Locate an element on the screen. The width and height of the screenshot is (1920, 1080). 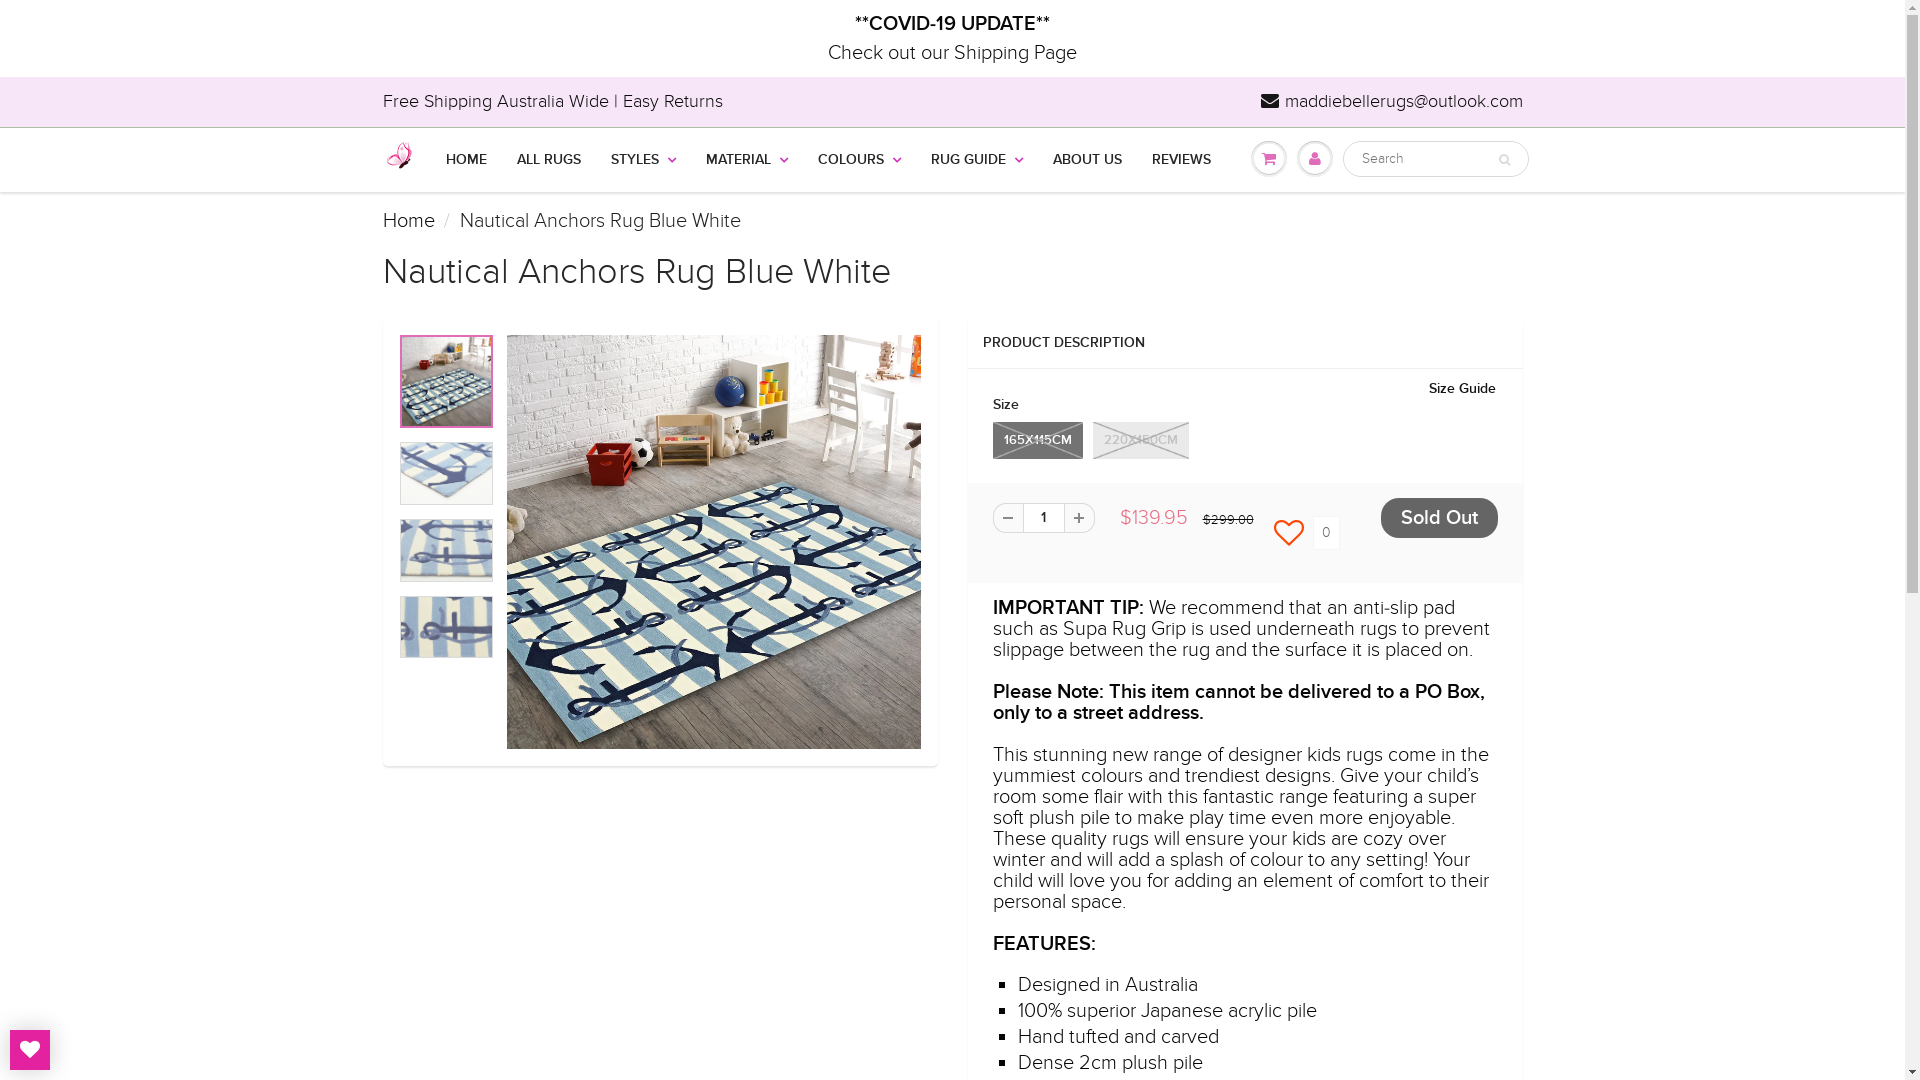
STYLES is located at coordinates (644, 160).